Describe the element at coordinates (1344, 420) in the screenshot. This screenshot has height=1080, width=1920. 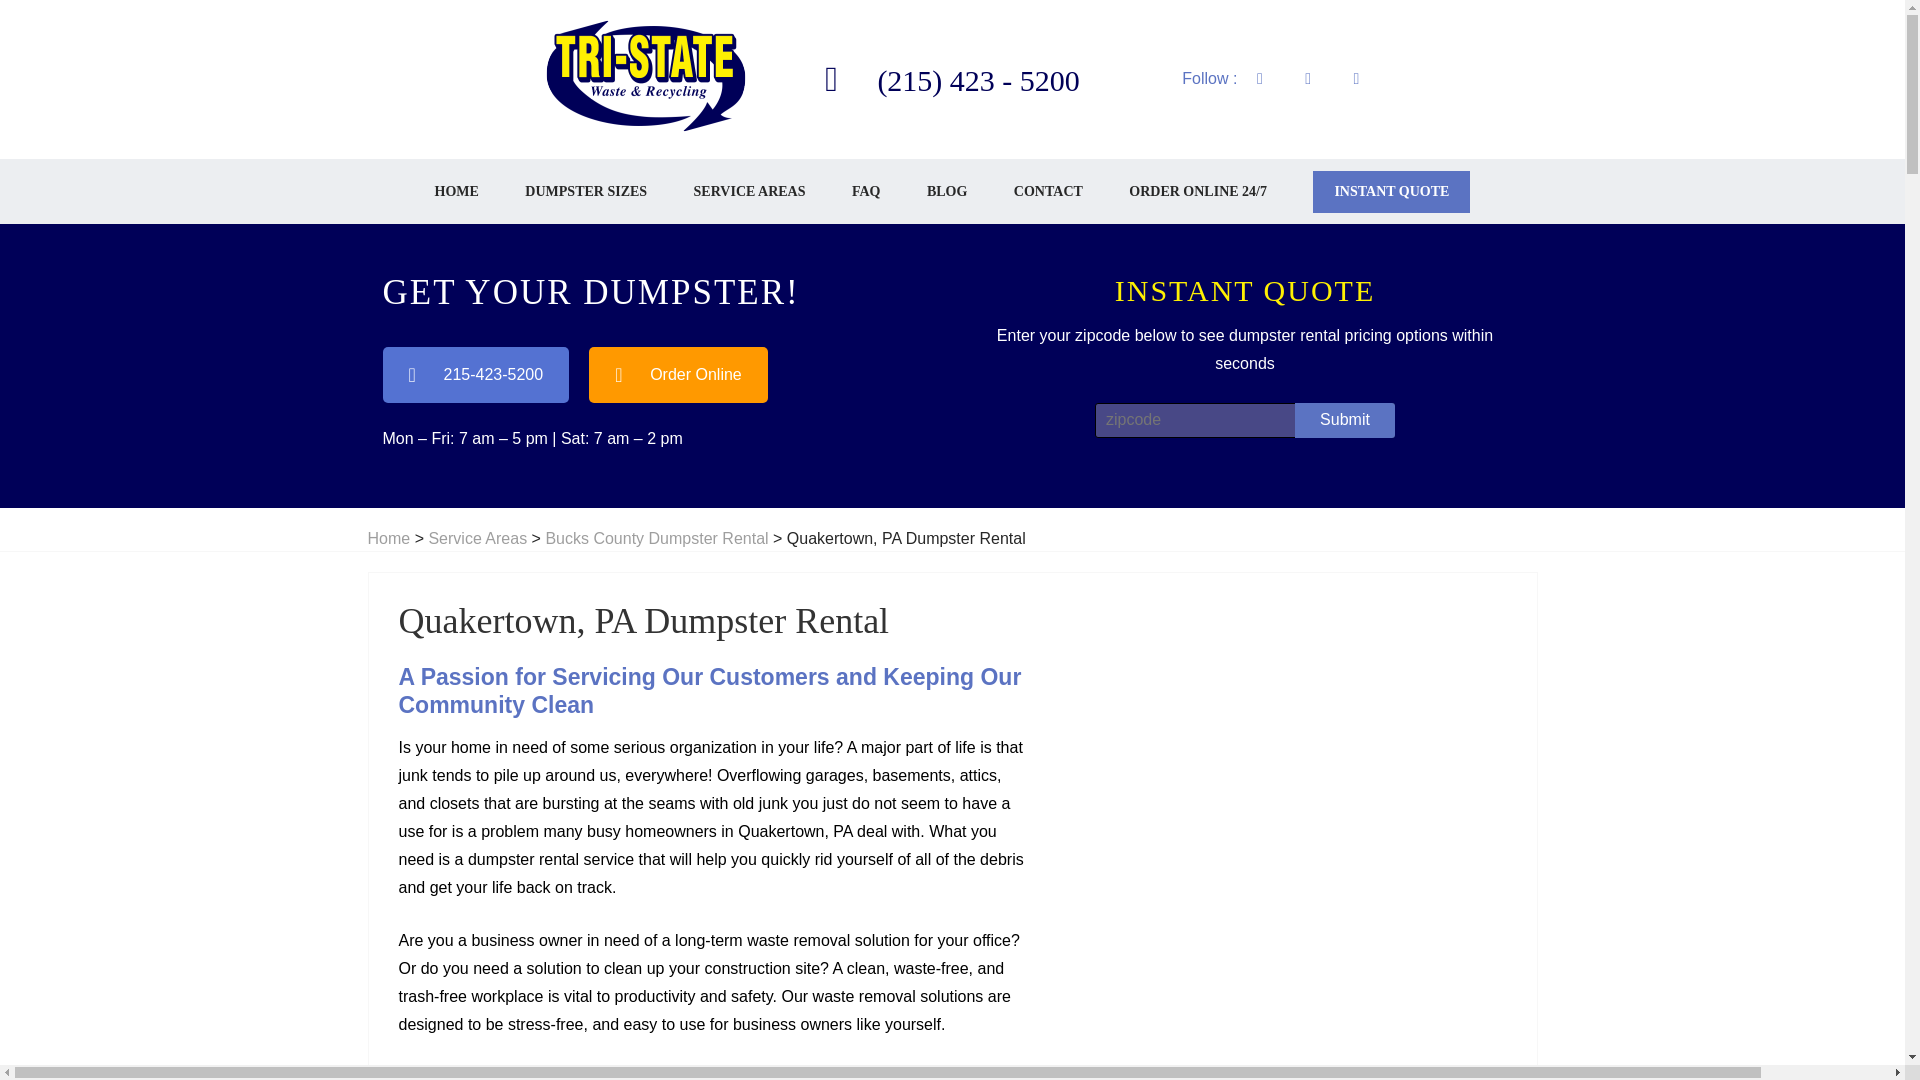
I see `Submit` at that location.